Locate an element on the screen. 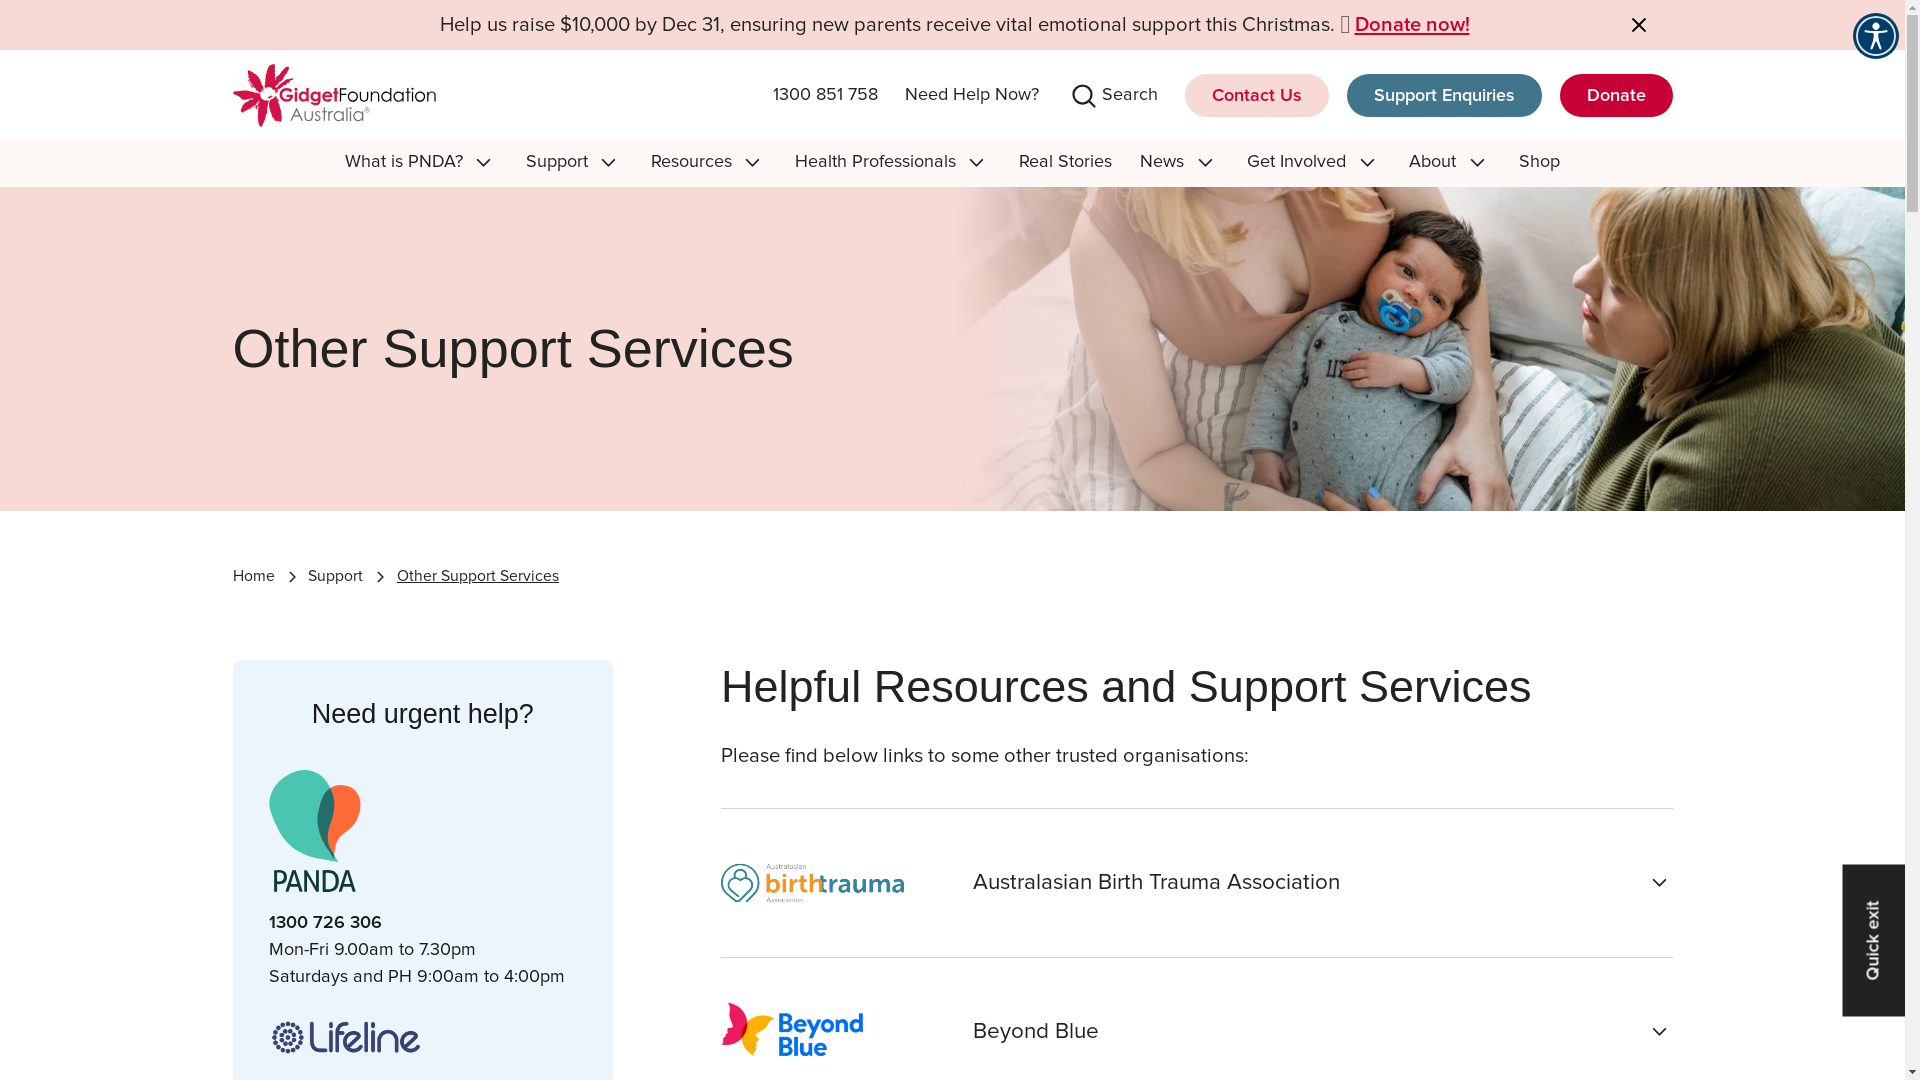 This screenshot has width=1920, height=1080. 1300 851 758 is located at coordinates (824, 96).